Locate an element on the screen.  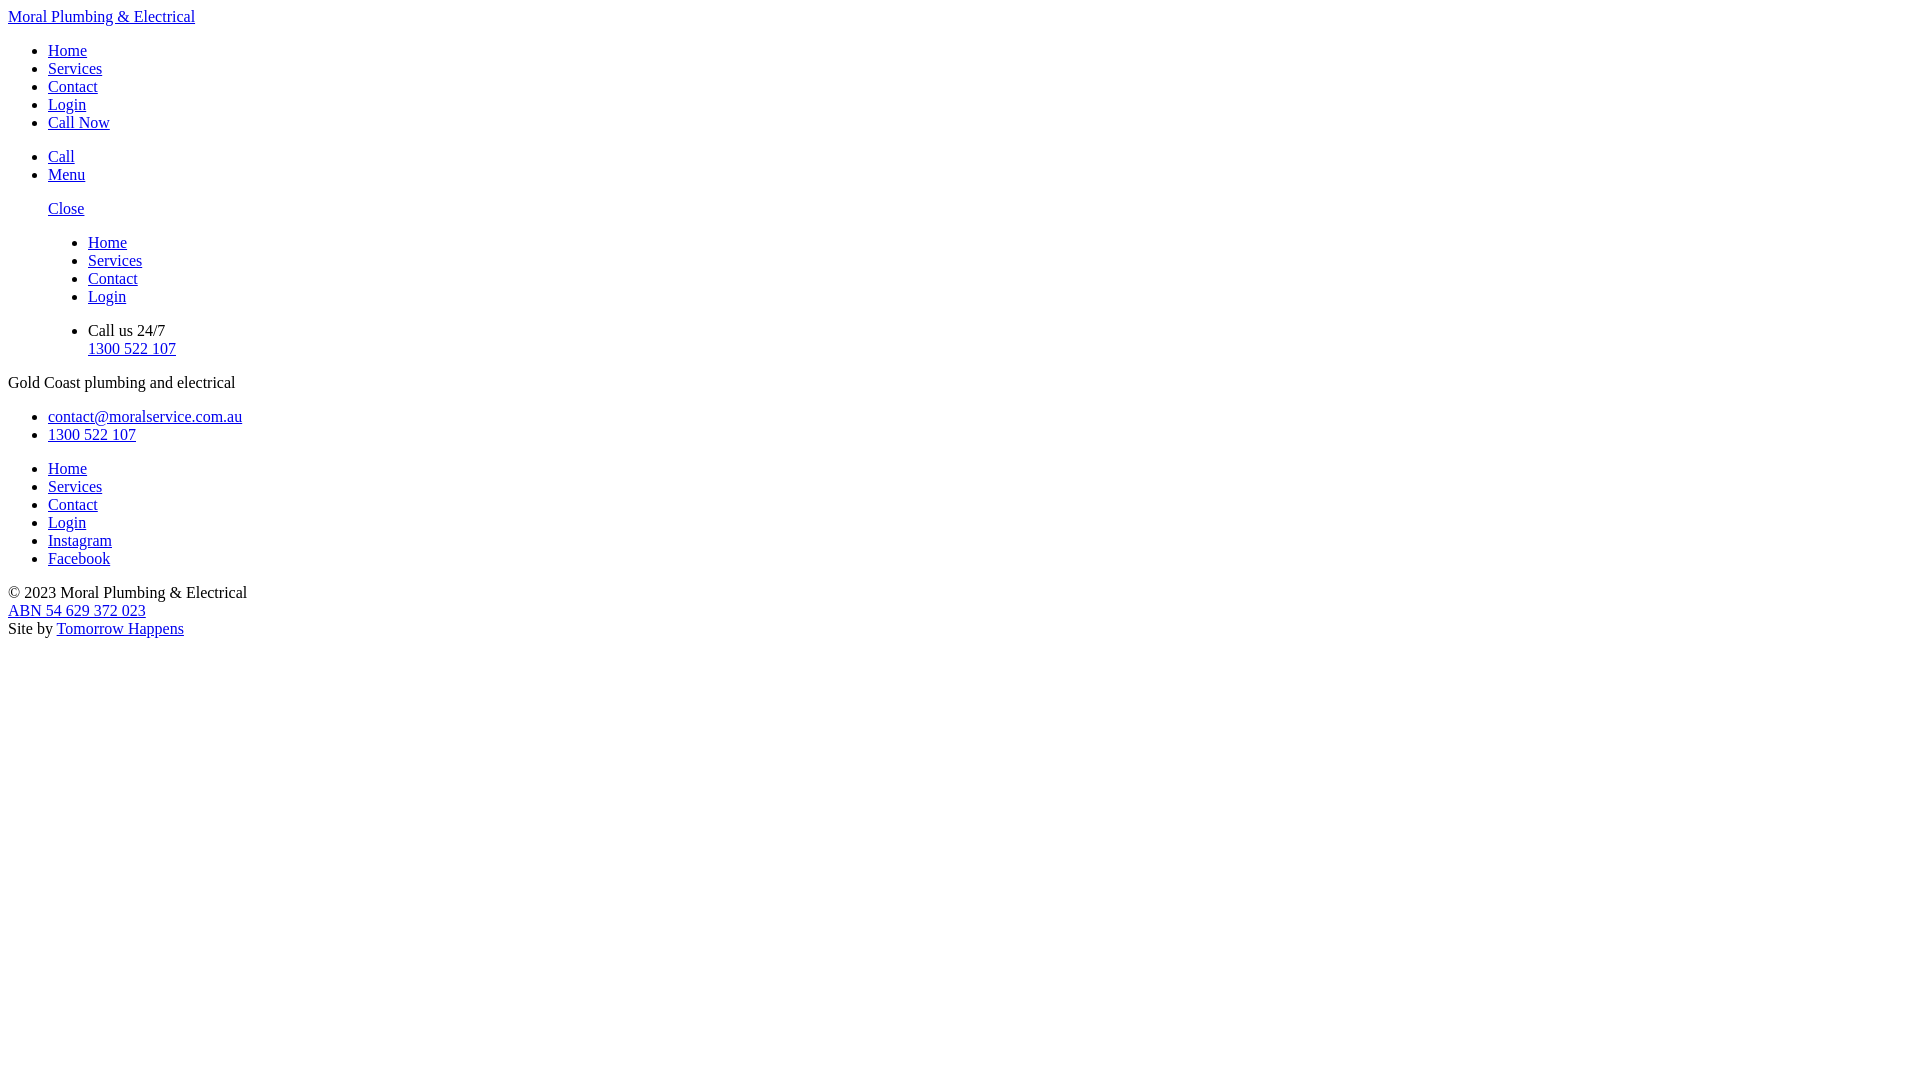
Contact is located at coordinates (73, 504).